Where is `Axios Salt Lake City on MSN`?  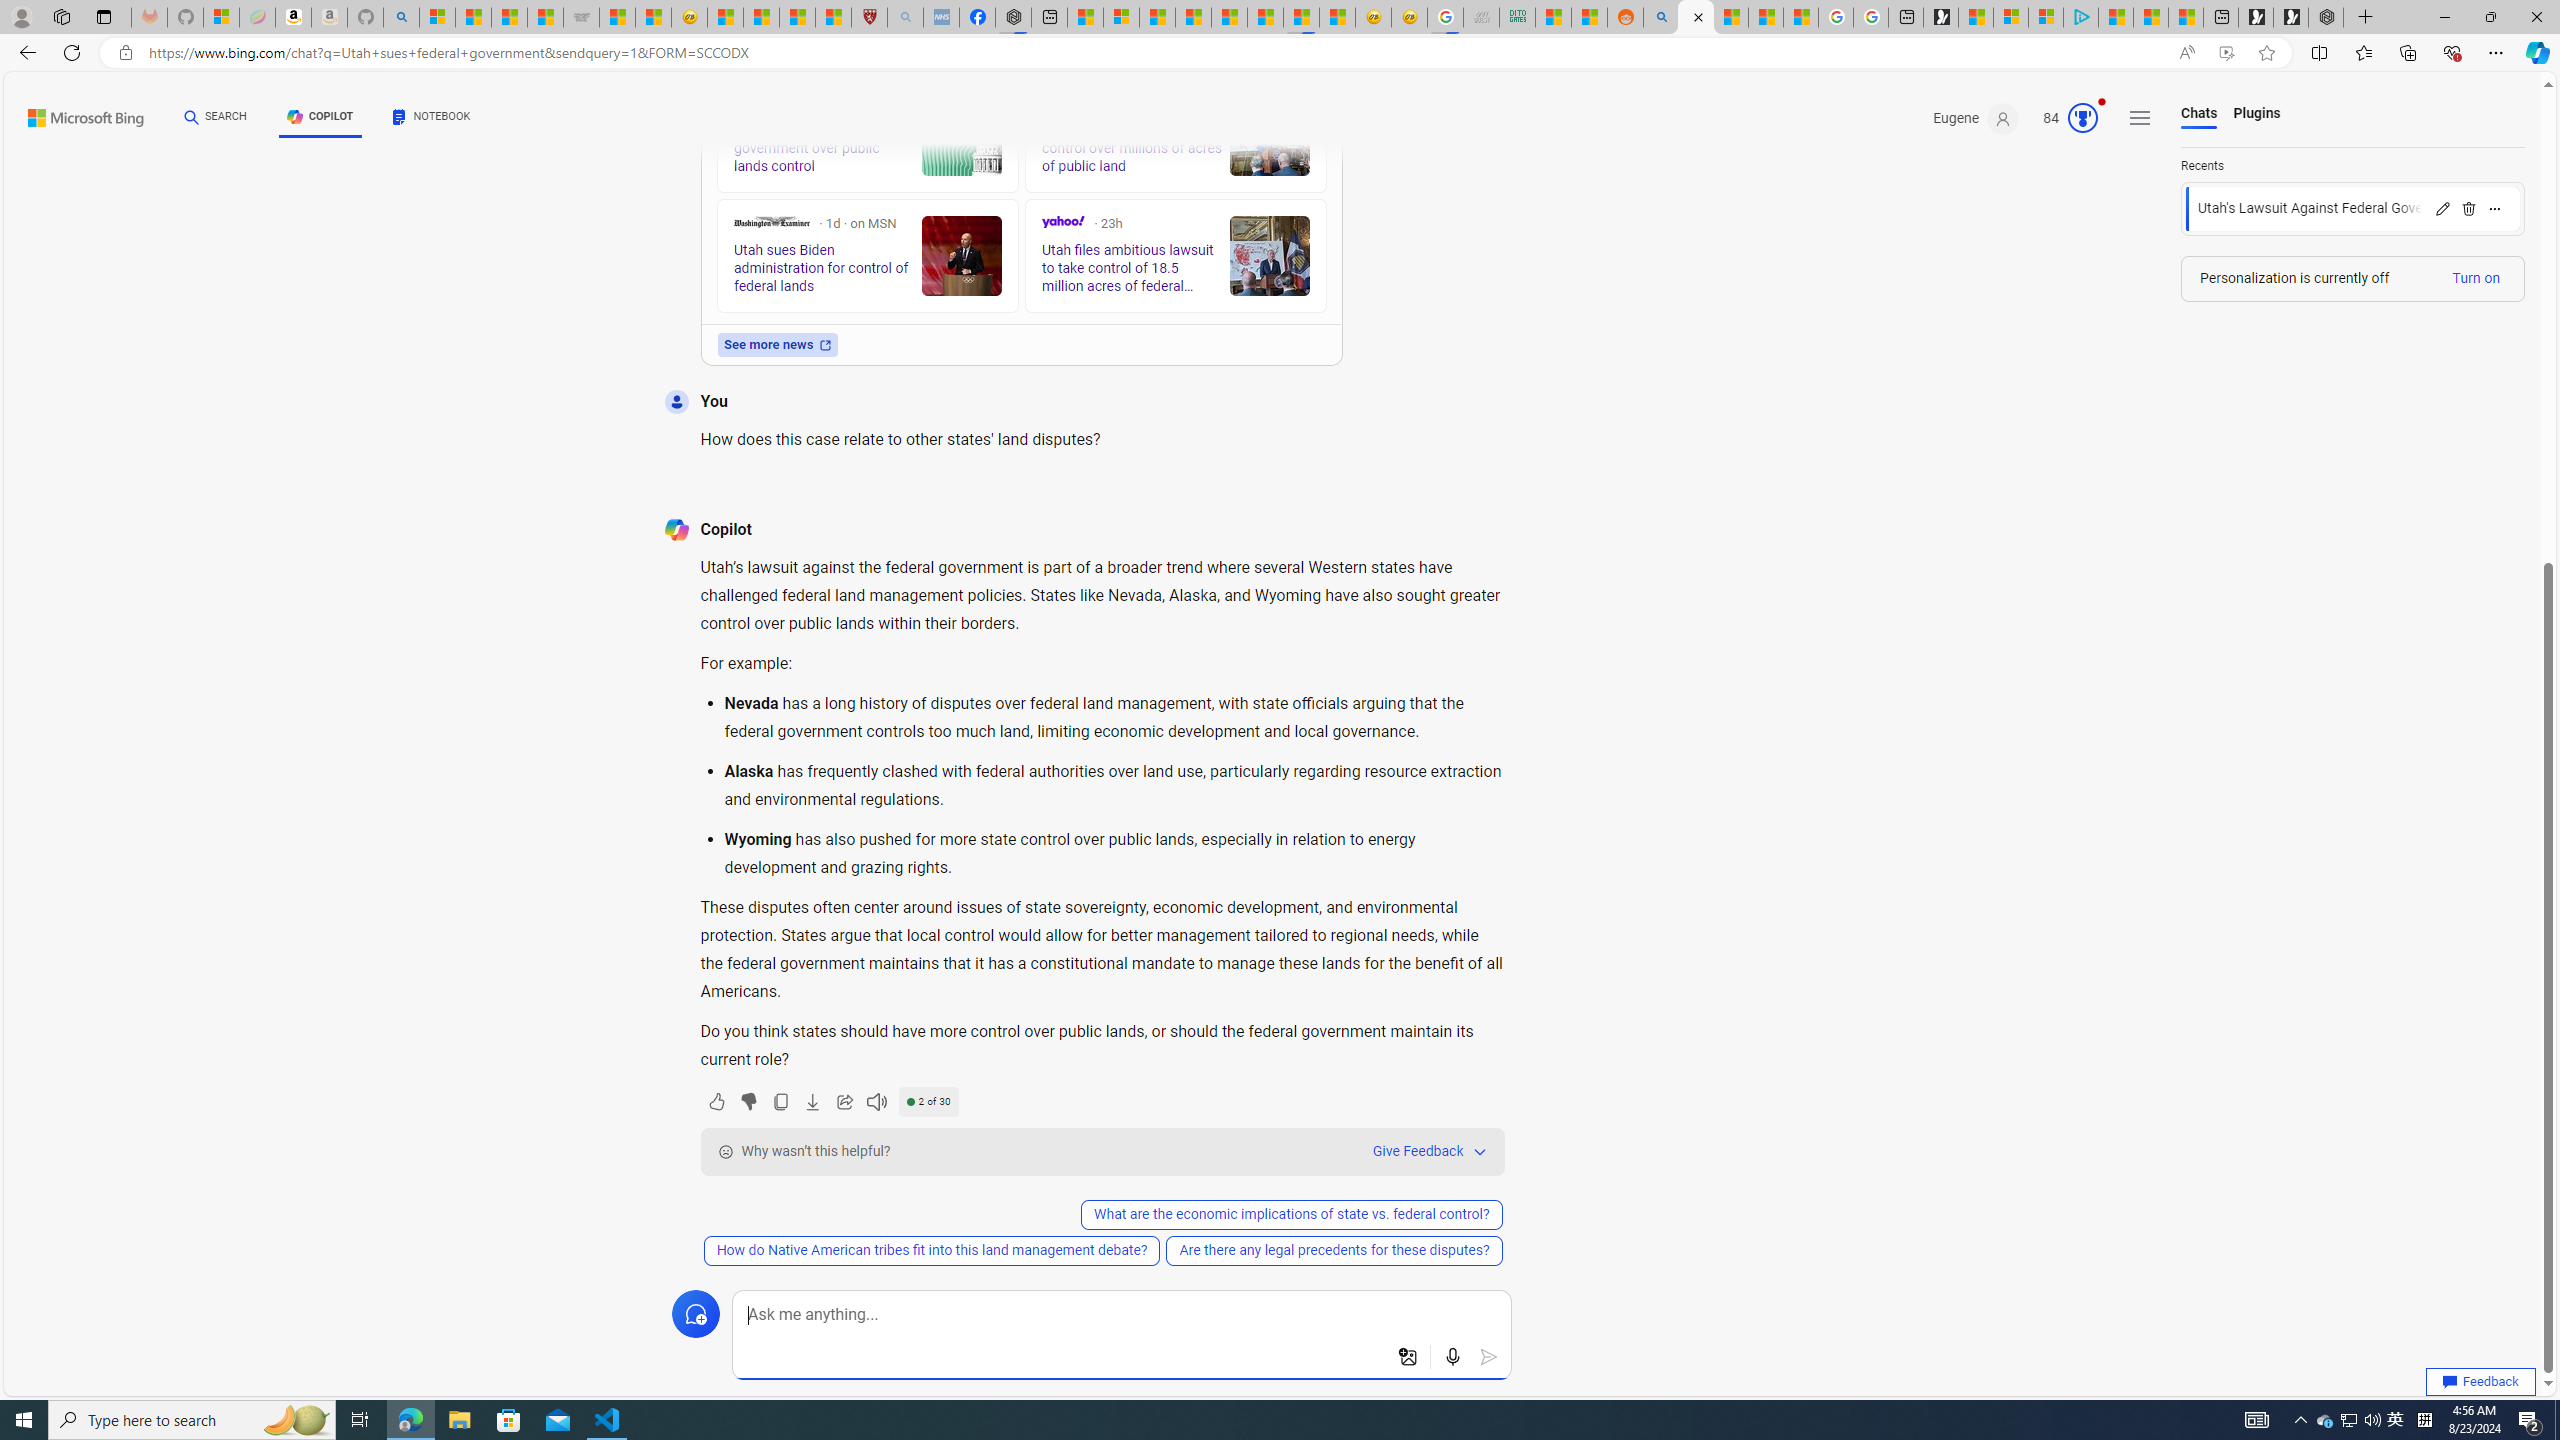
Axios Salt Lake City on MSN is located at coordinates (741, 104).